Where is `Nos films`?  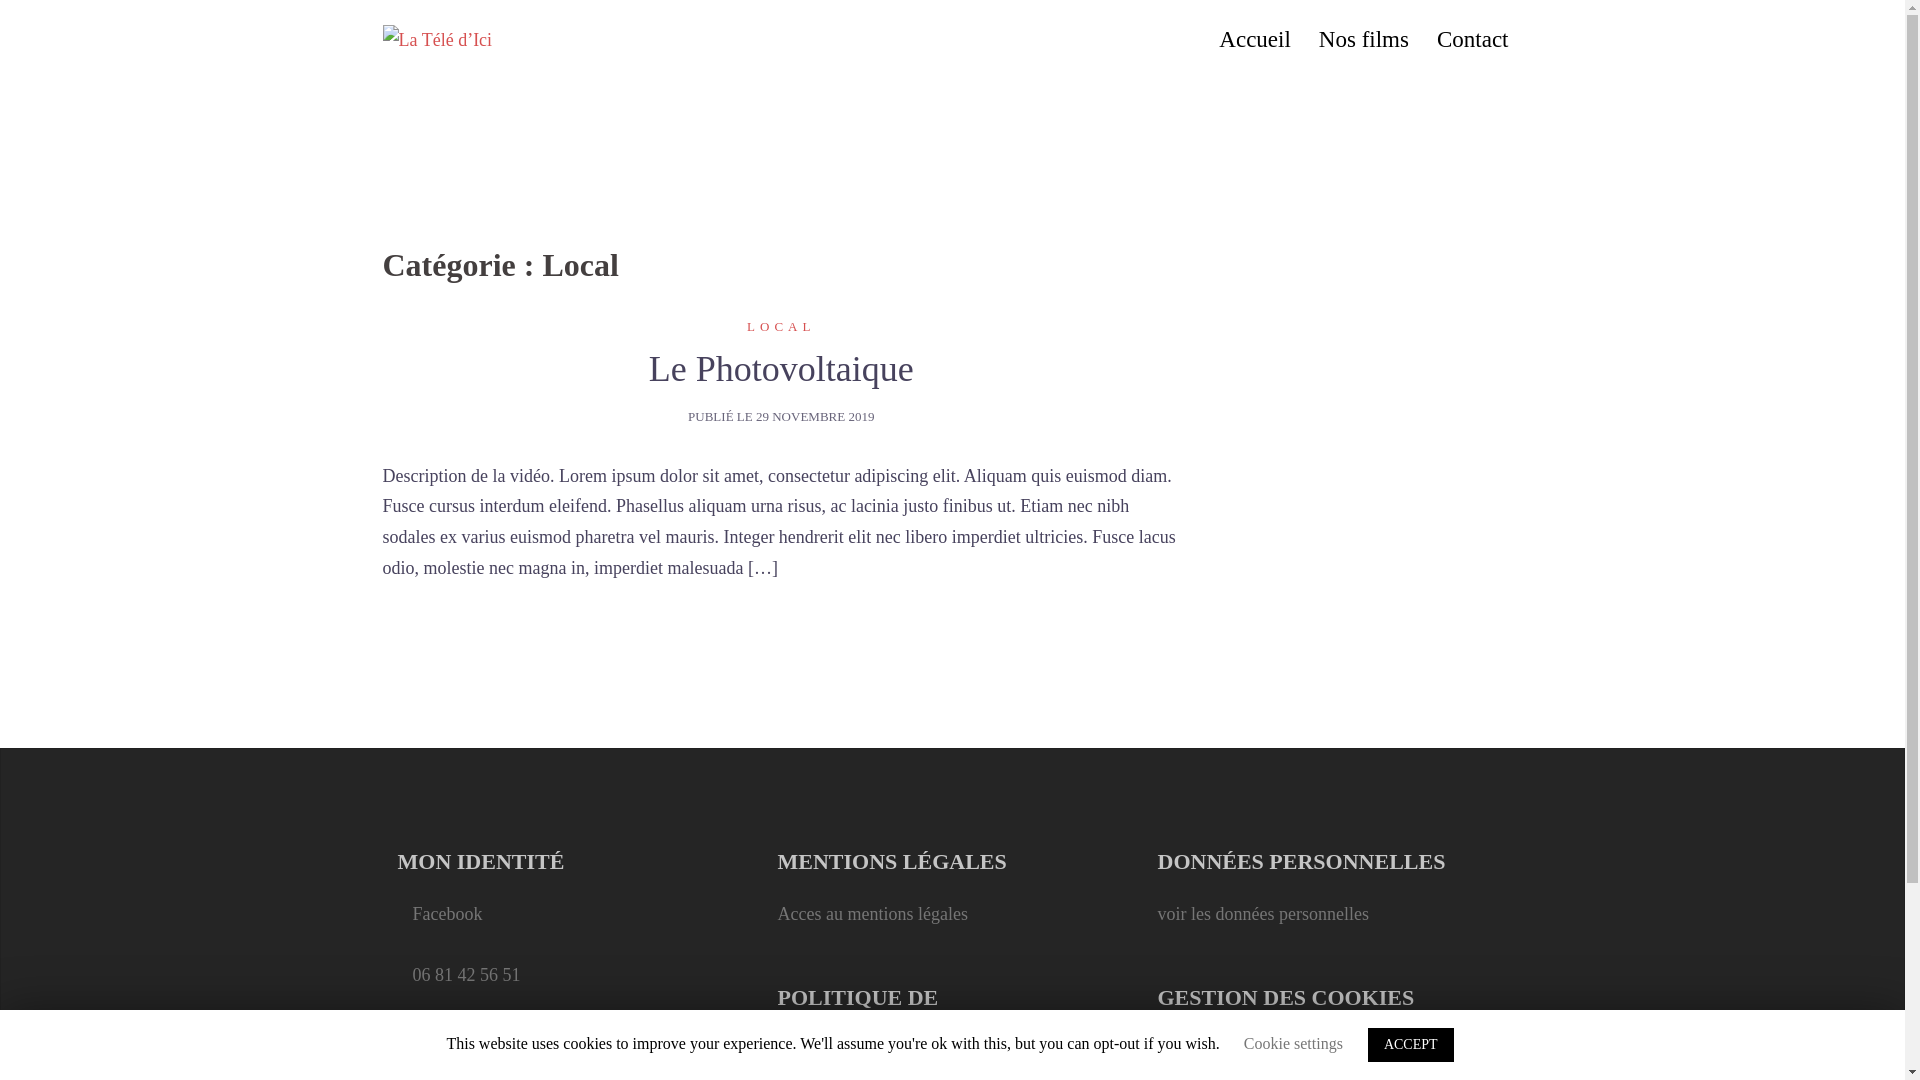 Nos films is located at coordinates (1364, 40).